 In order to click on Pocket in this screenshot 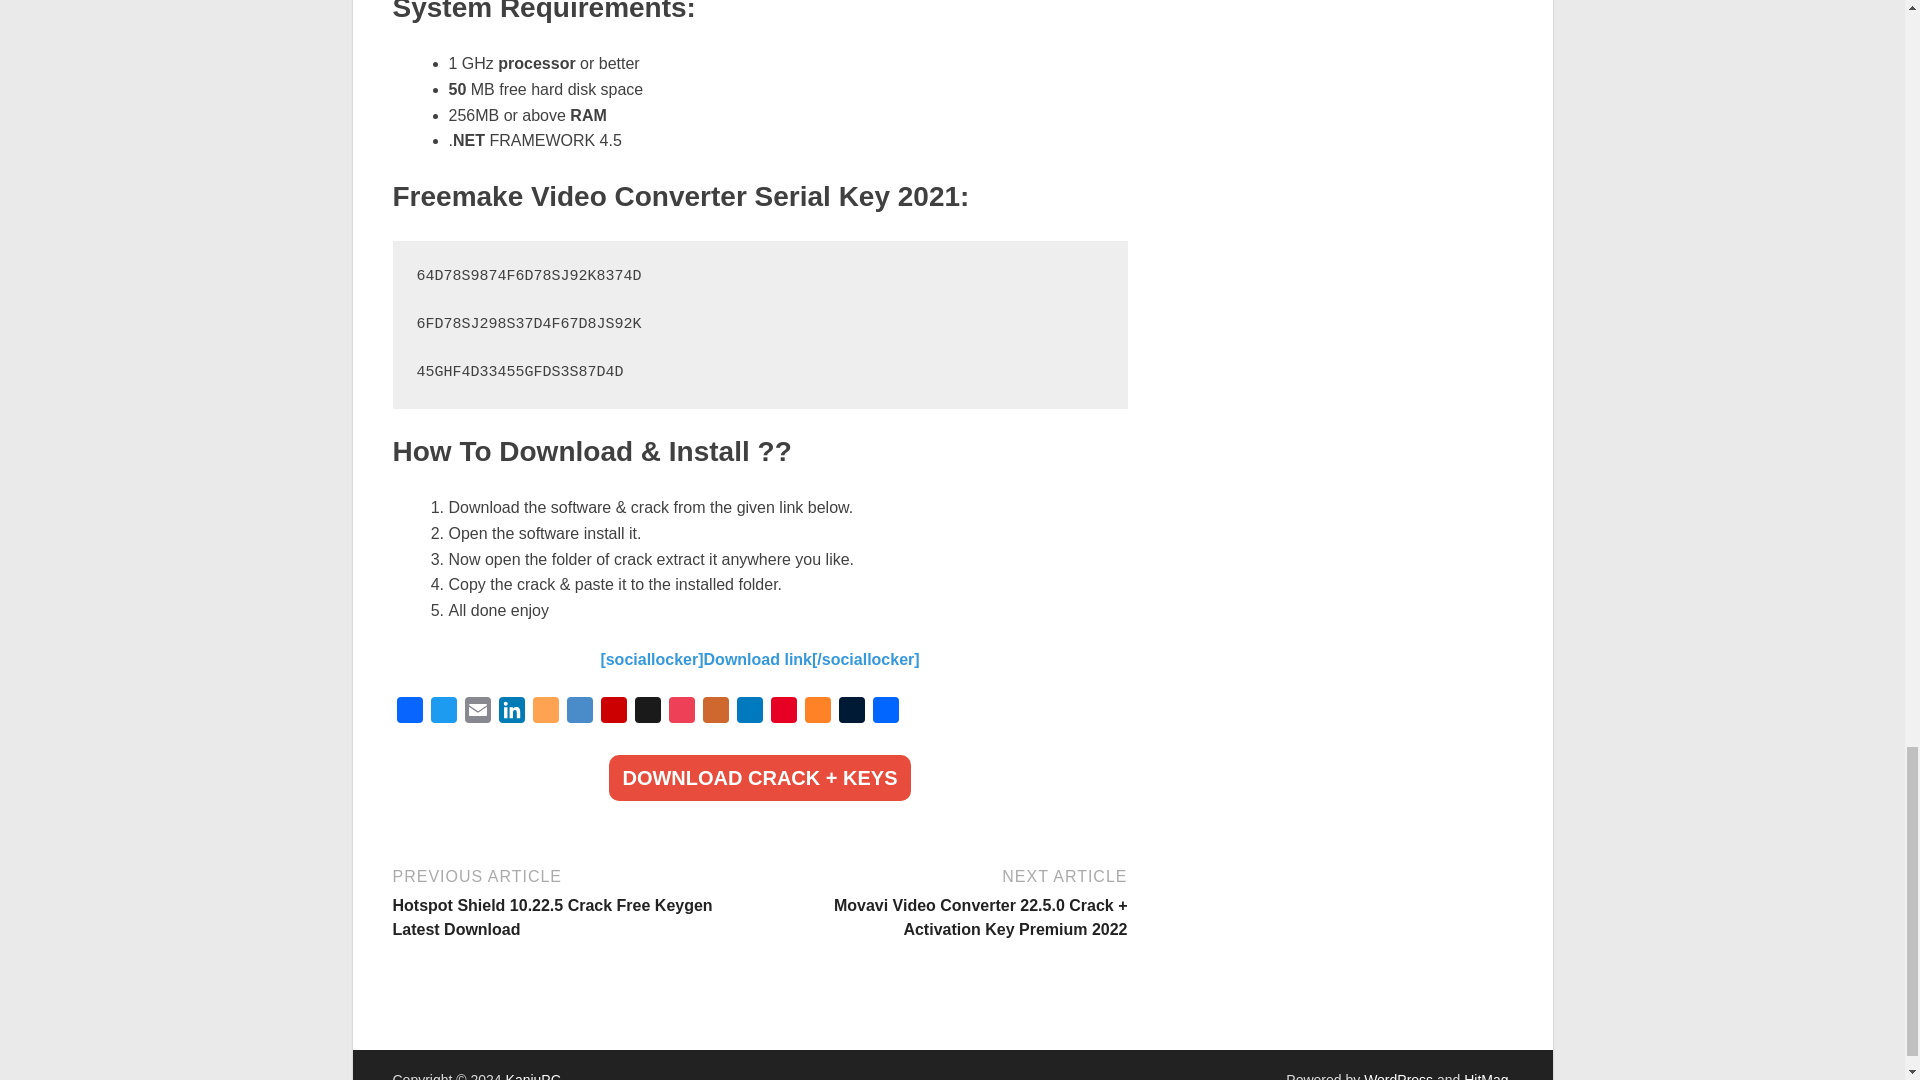, I will do `click(681, 714)`.